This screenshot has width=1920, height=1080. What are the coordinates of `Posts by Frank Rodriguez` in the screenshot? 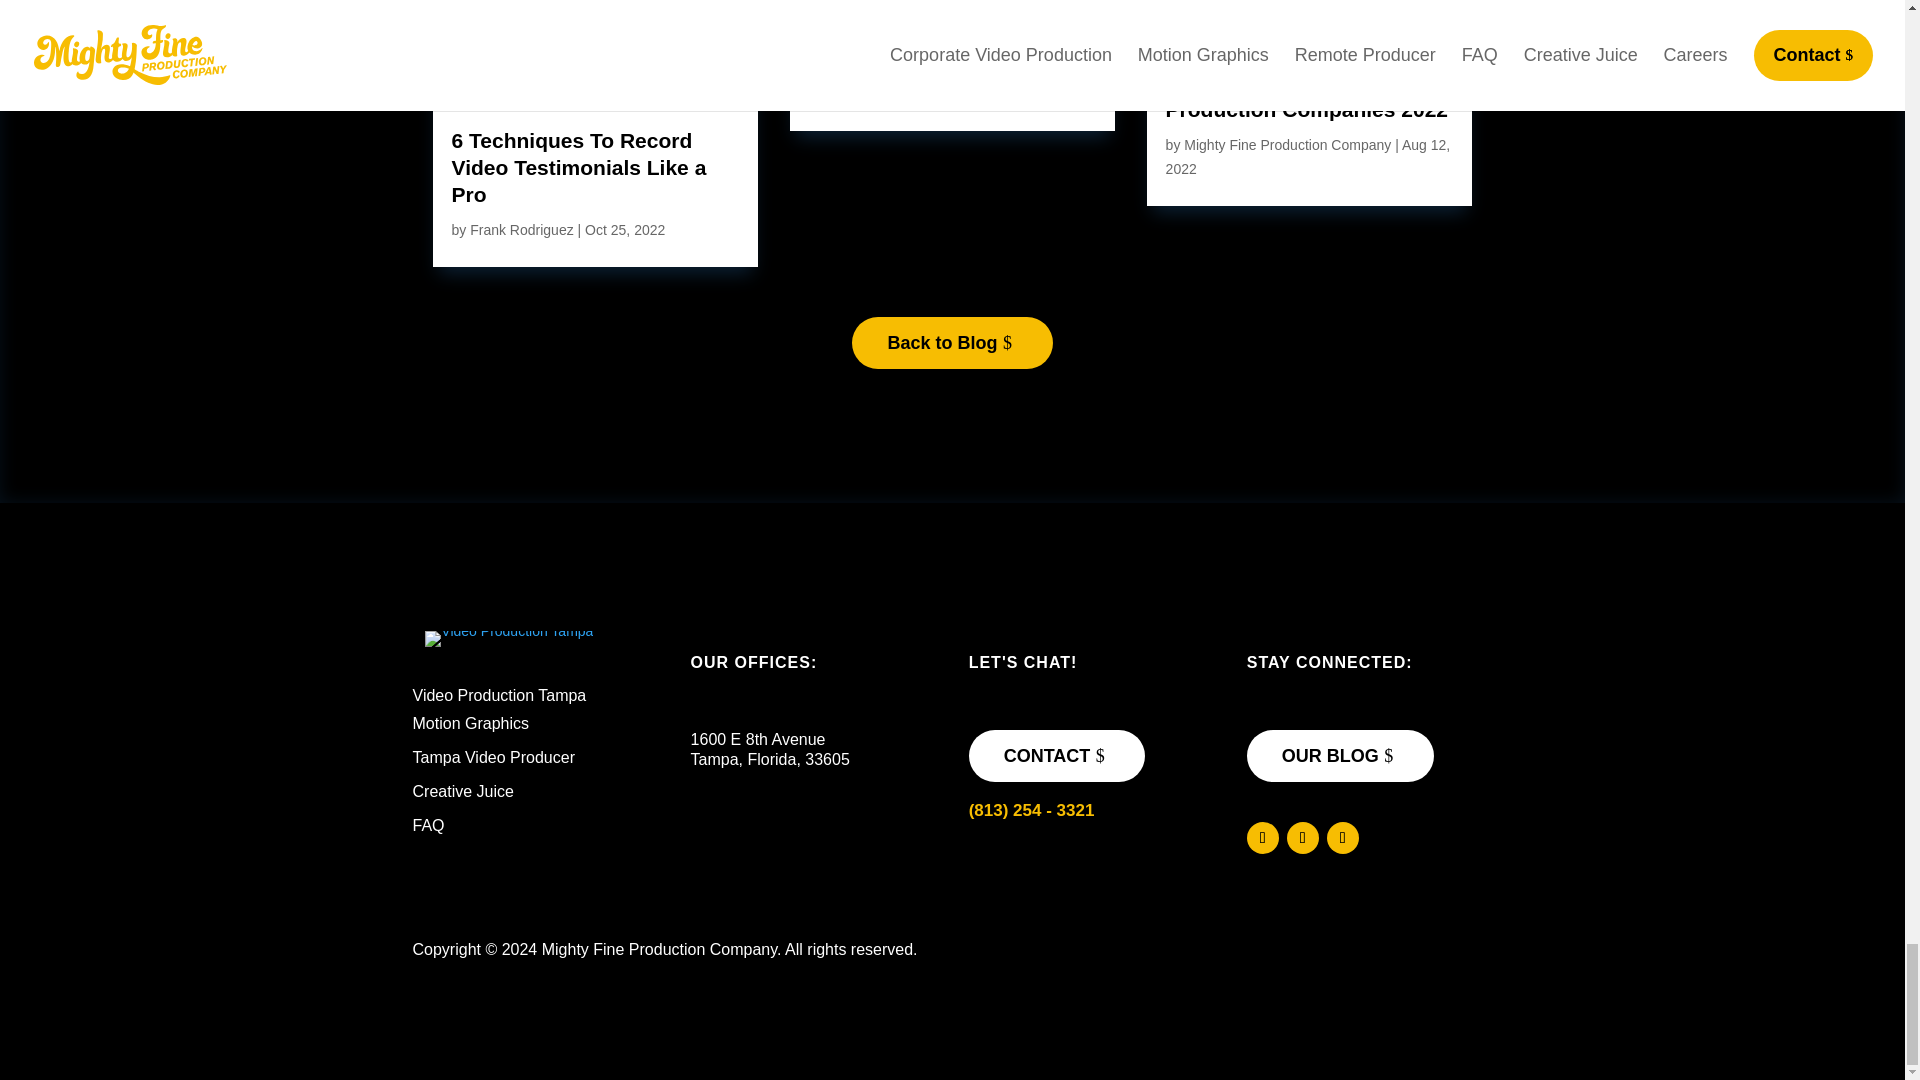 It's located at (879, 94).